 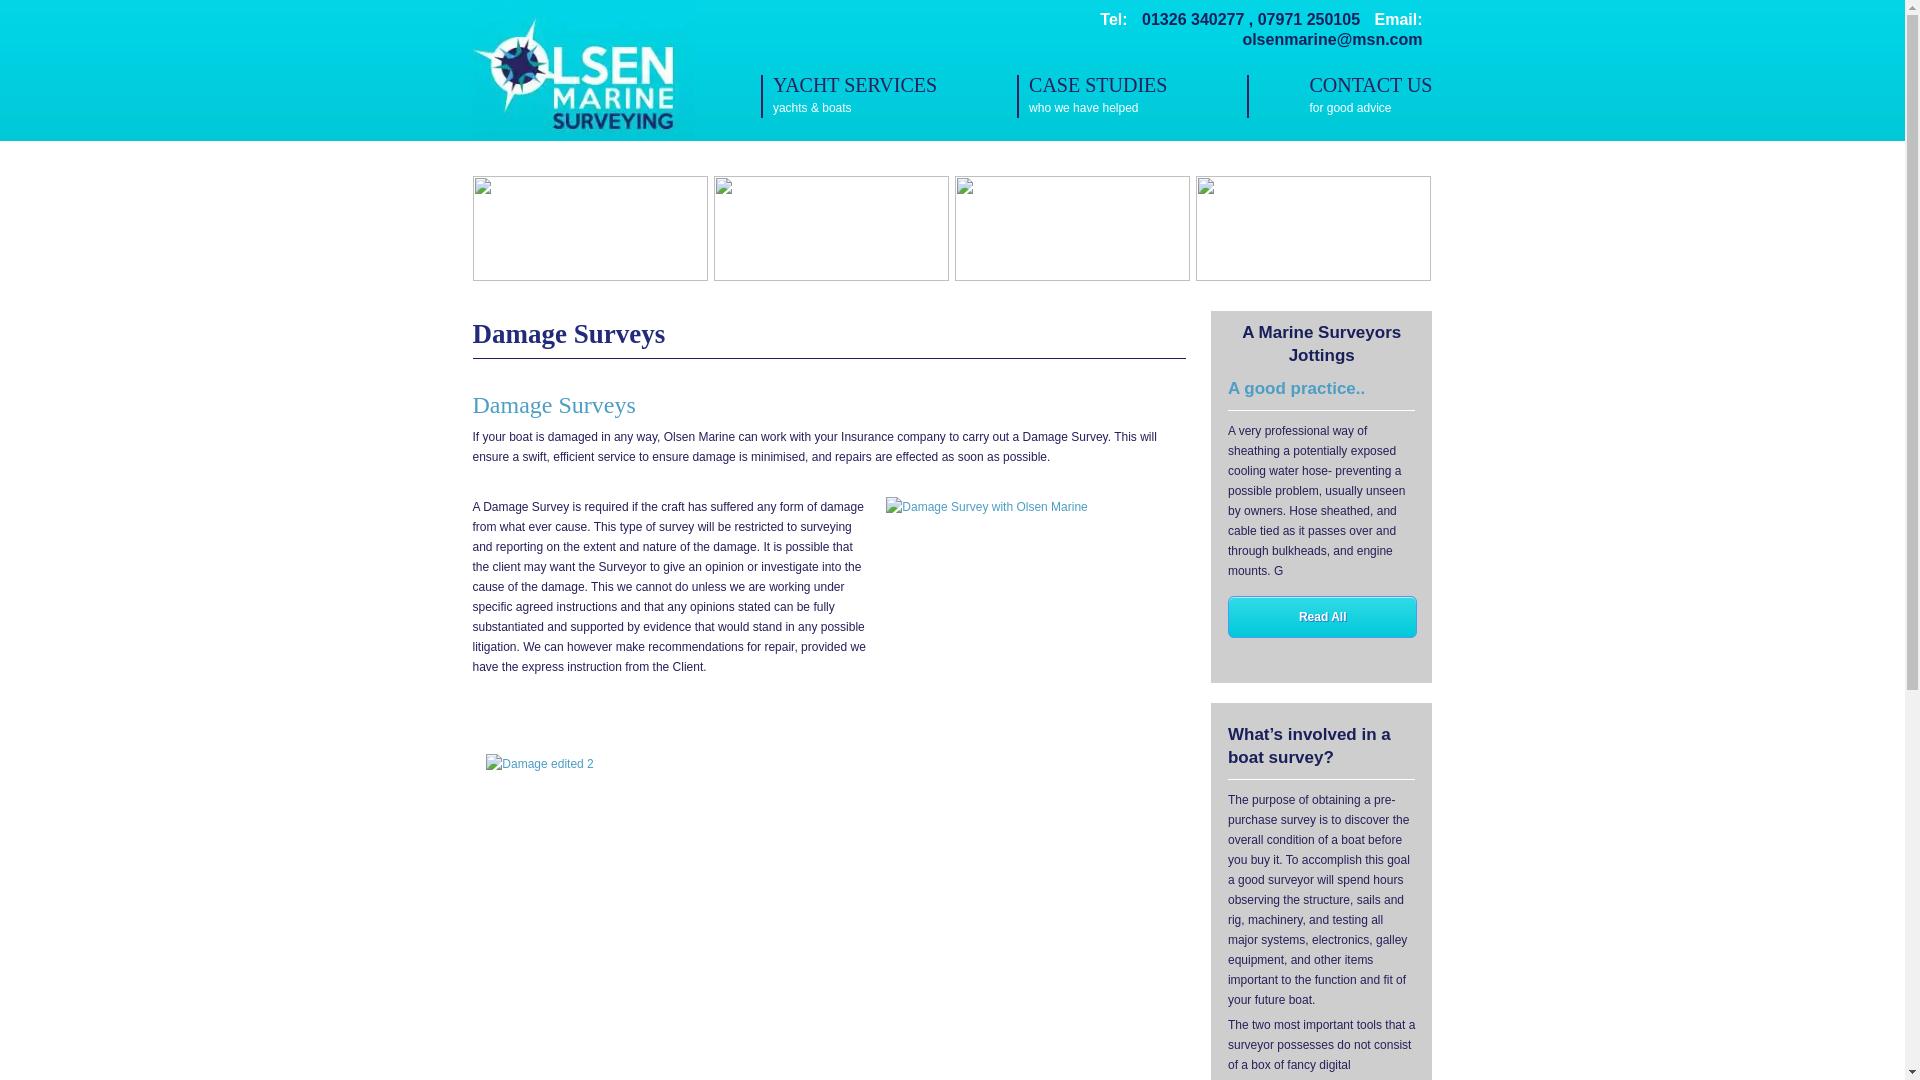 What do you see at coordinates (1313, 227) in the screenshot?
I see `A good practice..` at bounding box center [1313, 227].